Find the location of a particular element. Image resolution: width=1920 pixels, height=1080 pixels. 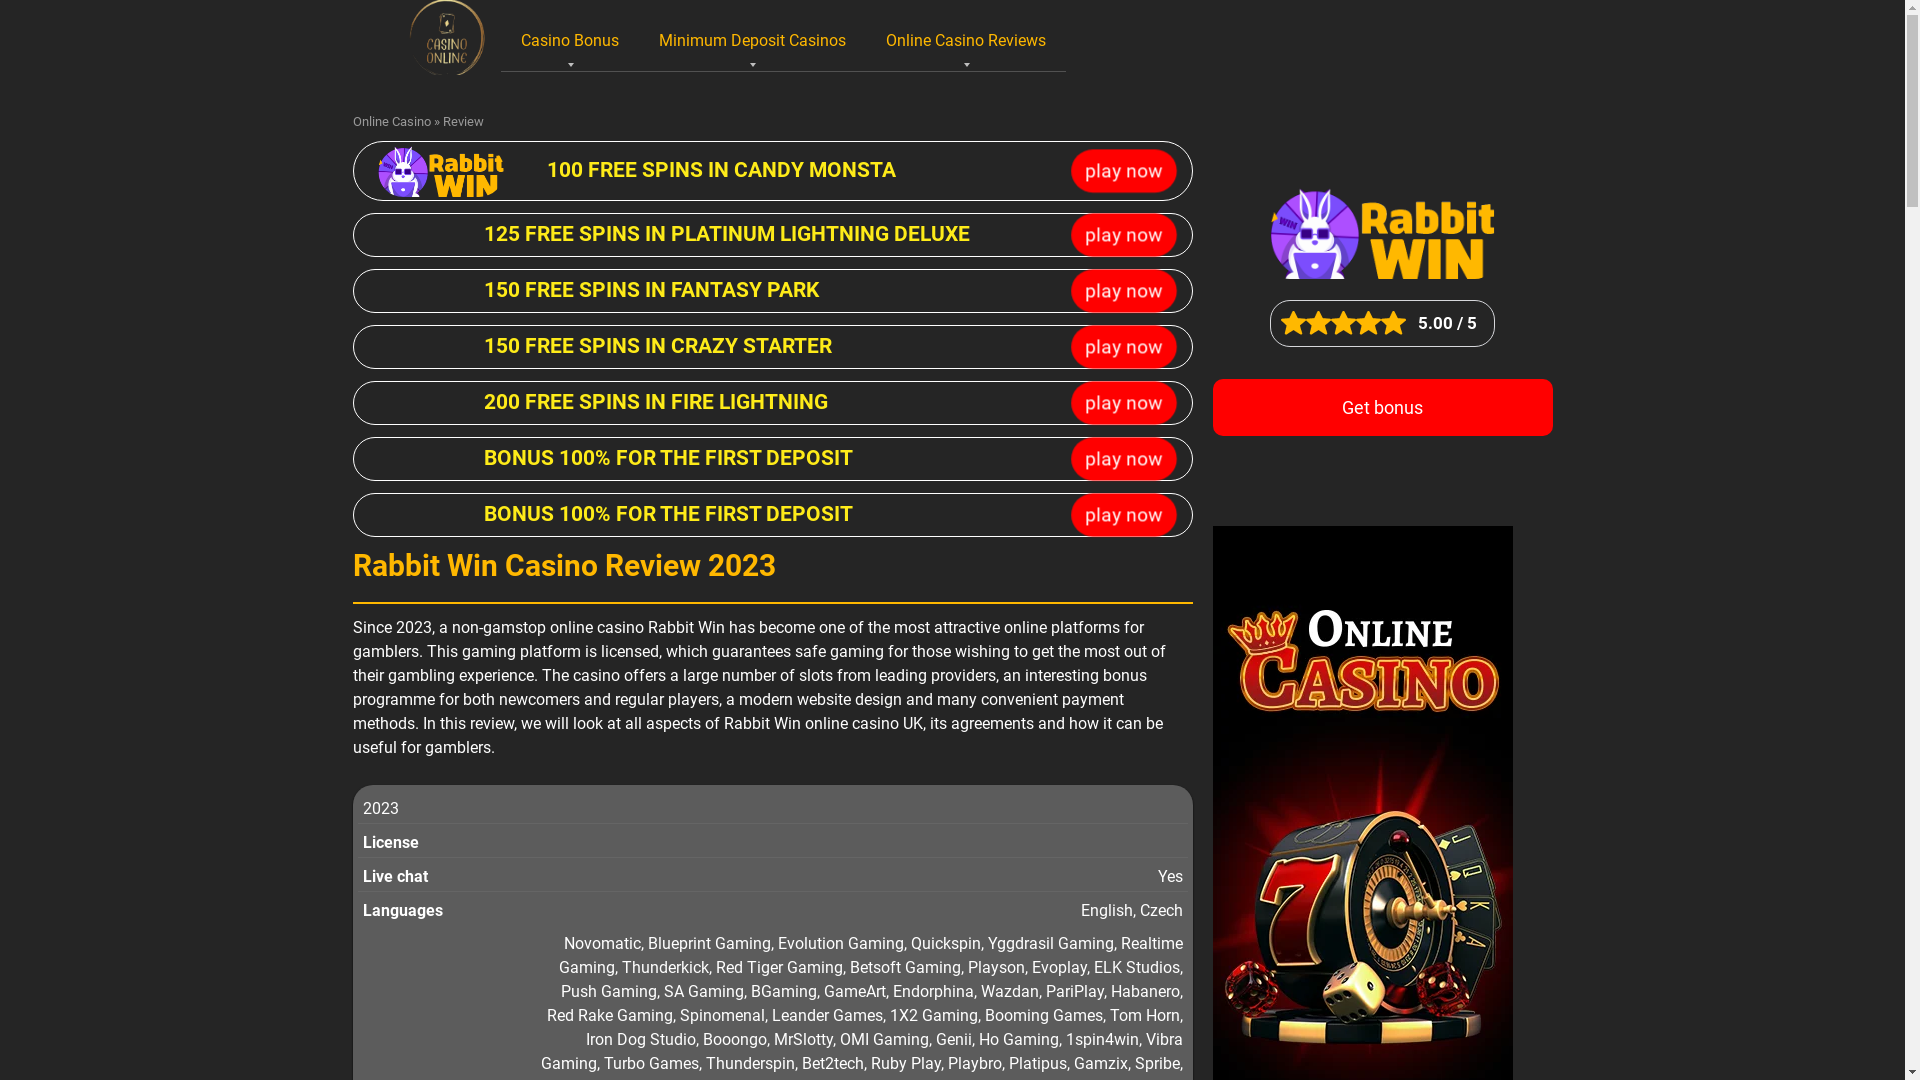

play now is located at coordinates (1115, 455).